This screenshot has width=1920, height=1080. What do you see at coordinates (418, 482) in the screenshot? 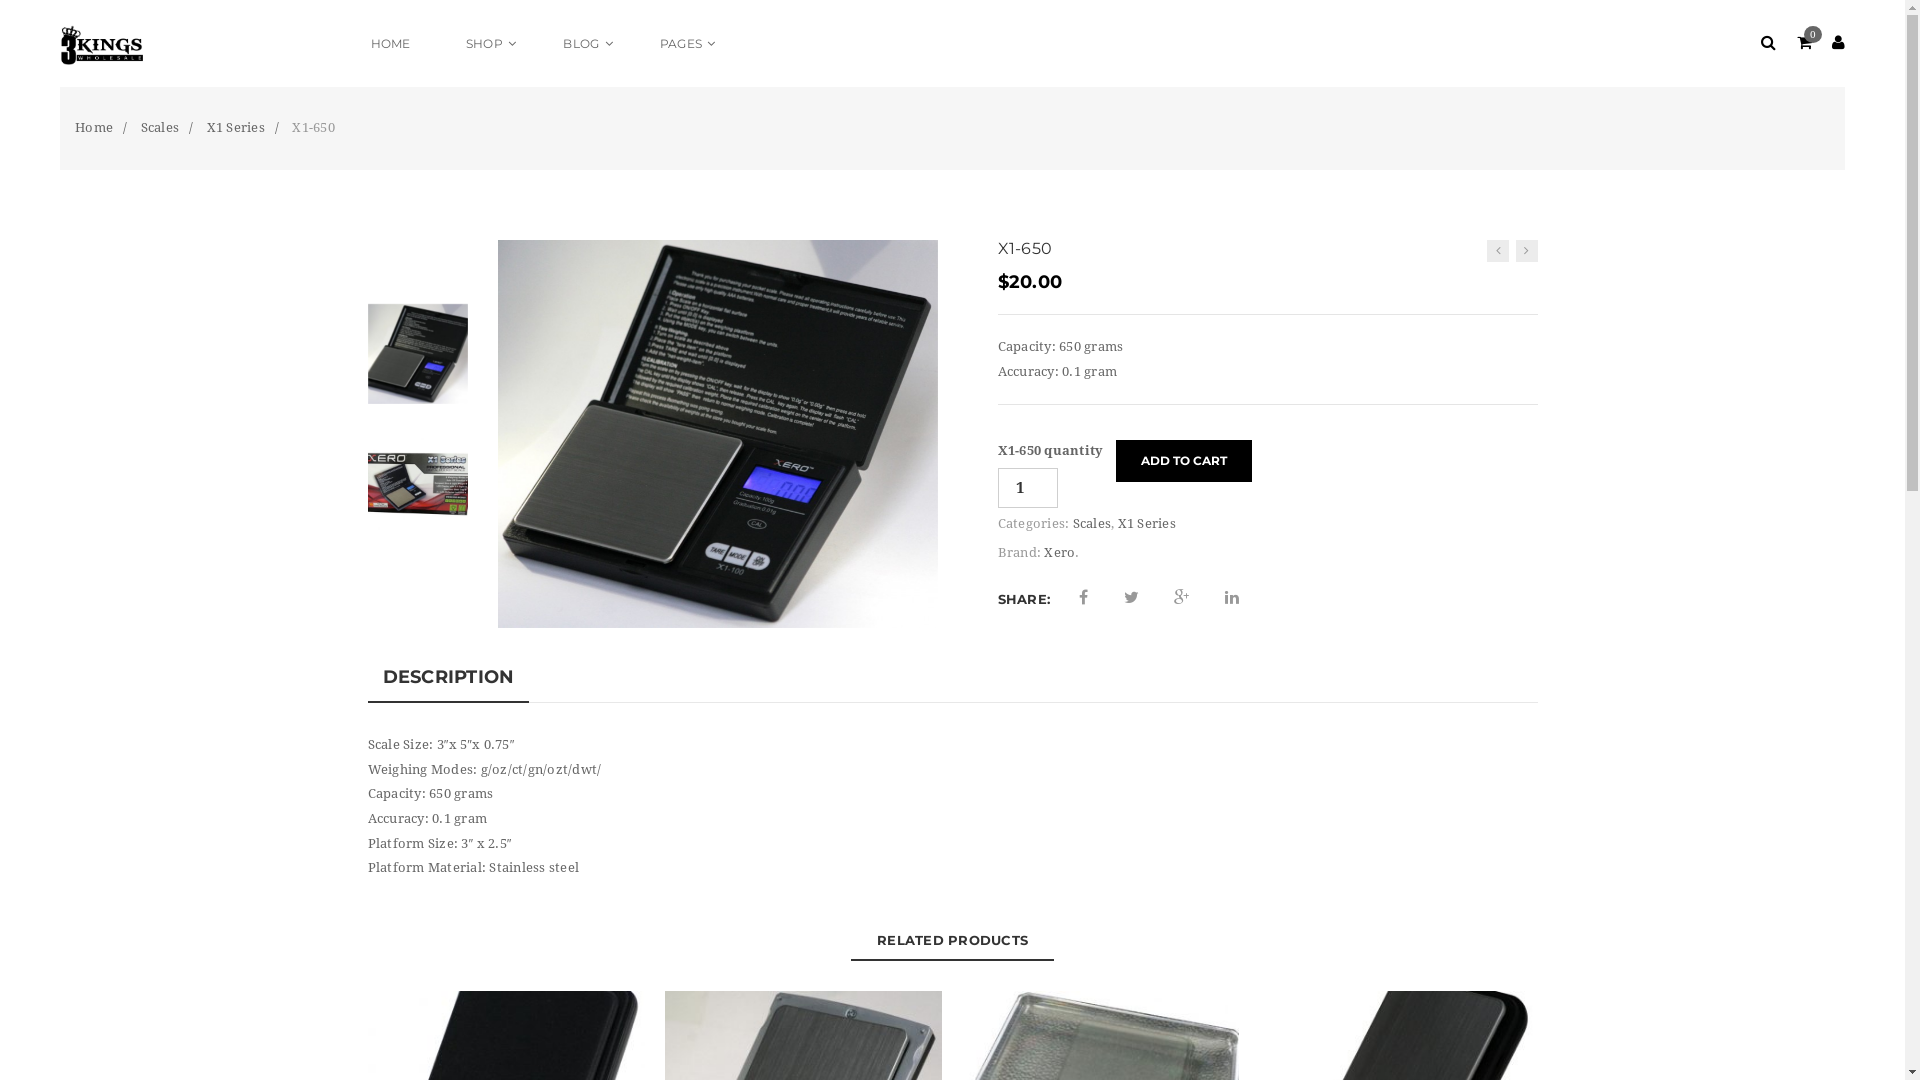
I see `x1-box` at bounding box center [418, 482].